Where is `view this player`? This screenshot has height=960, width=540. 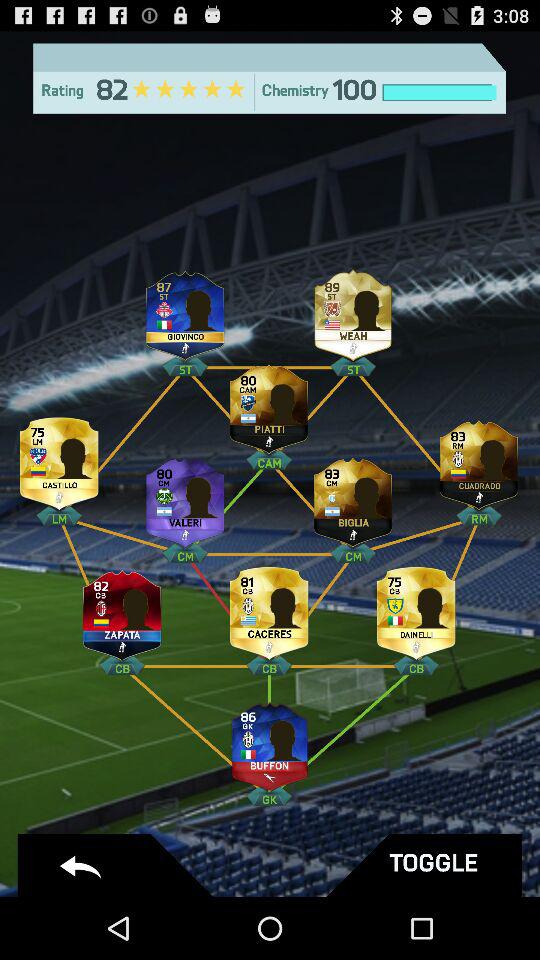
view this player is located at coordinates (269, 740).